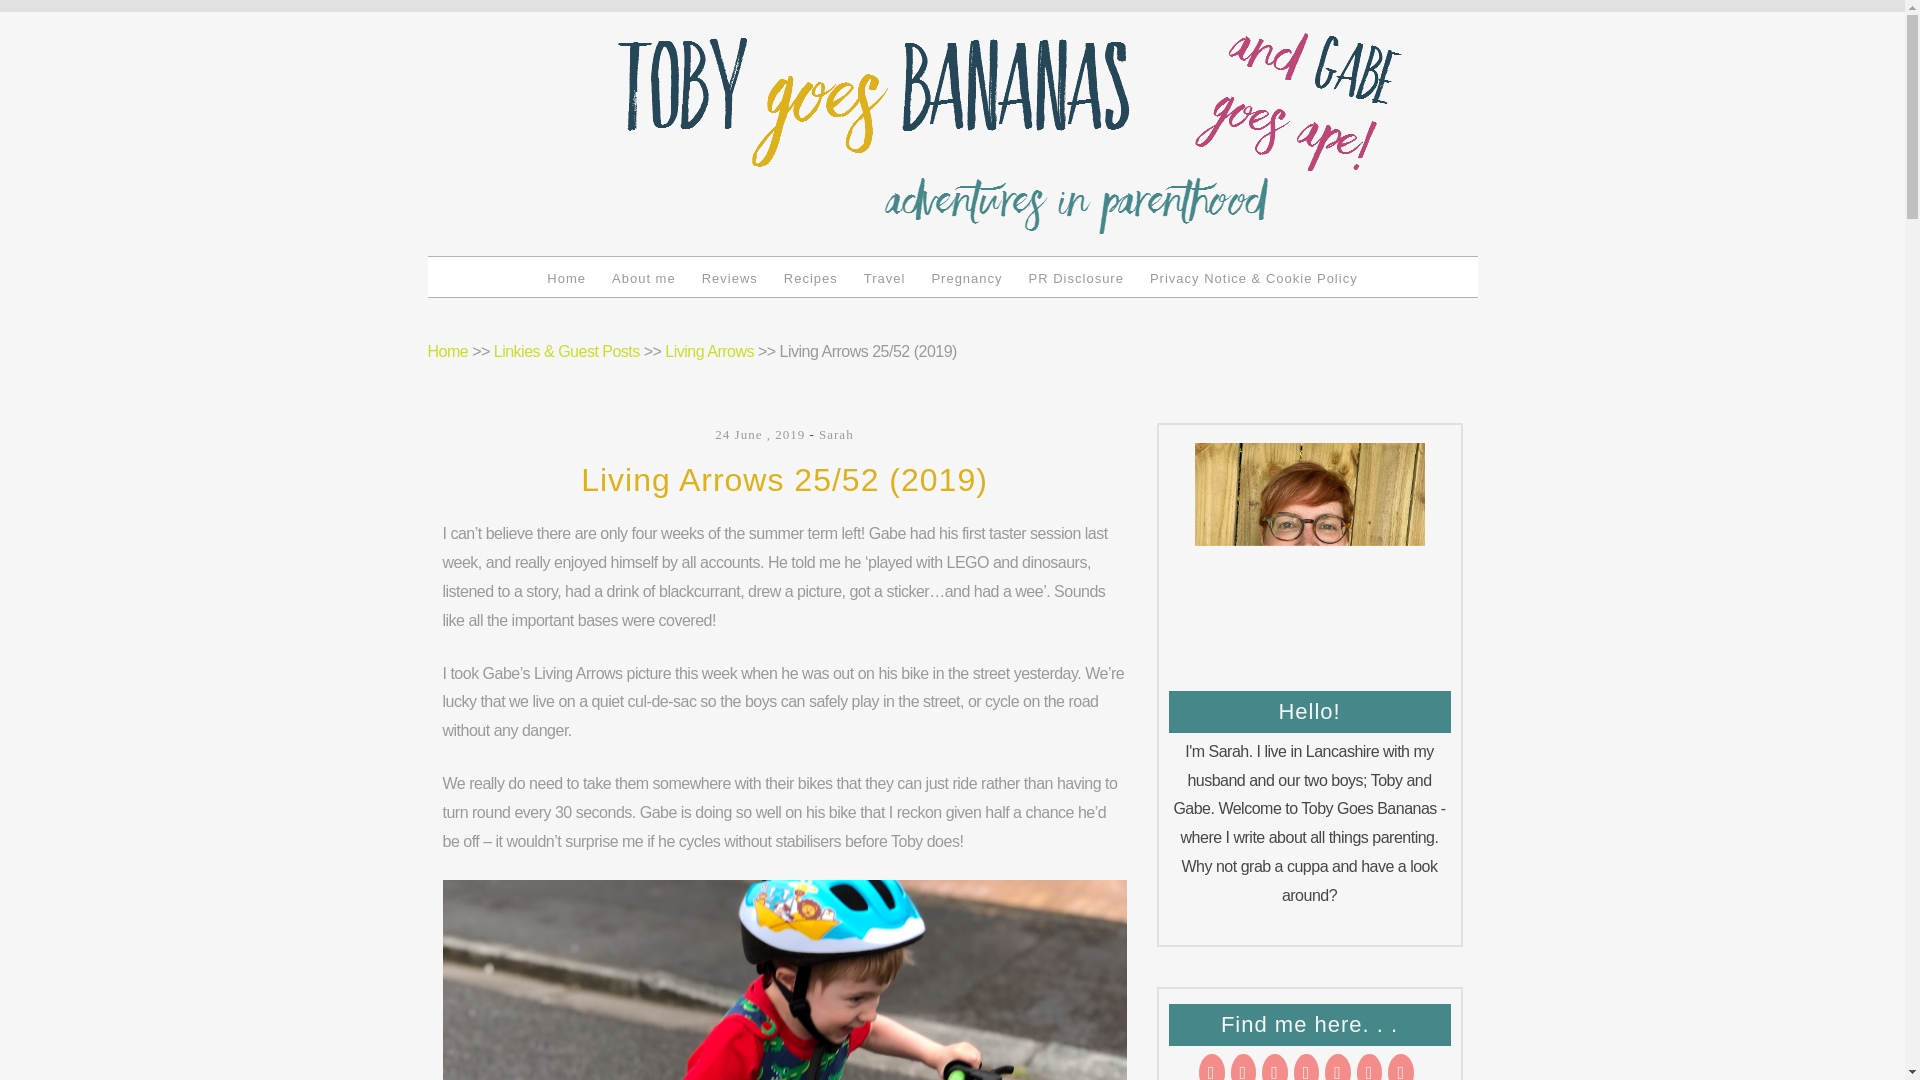 This screenshot has height=1080, width=1920. I want to click on Home, so click(566, 278).